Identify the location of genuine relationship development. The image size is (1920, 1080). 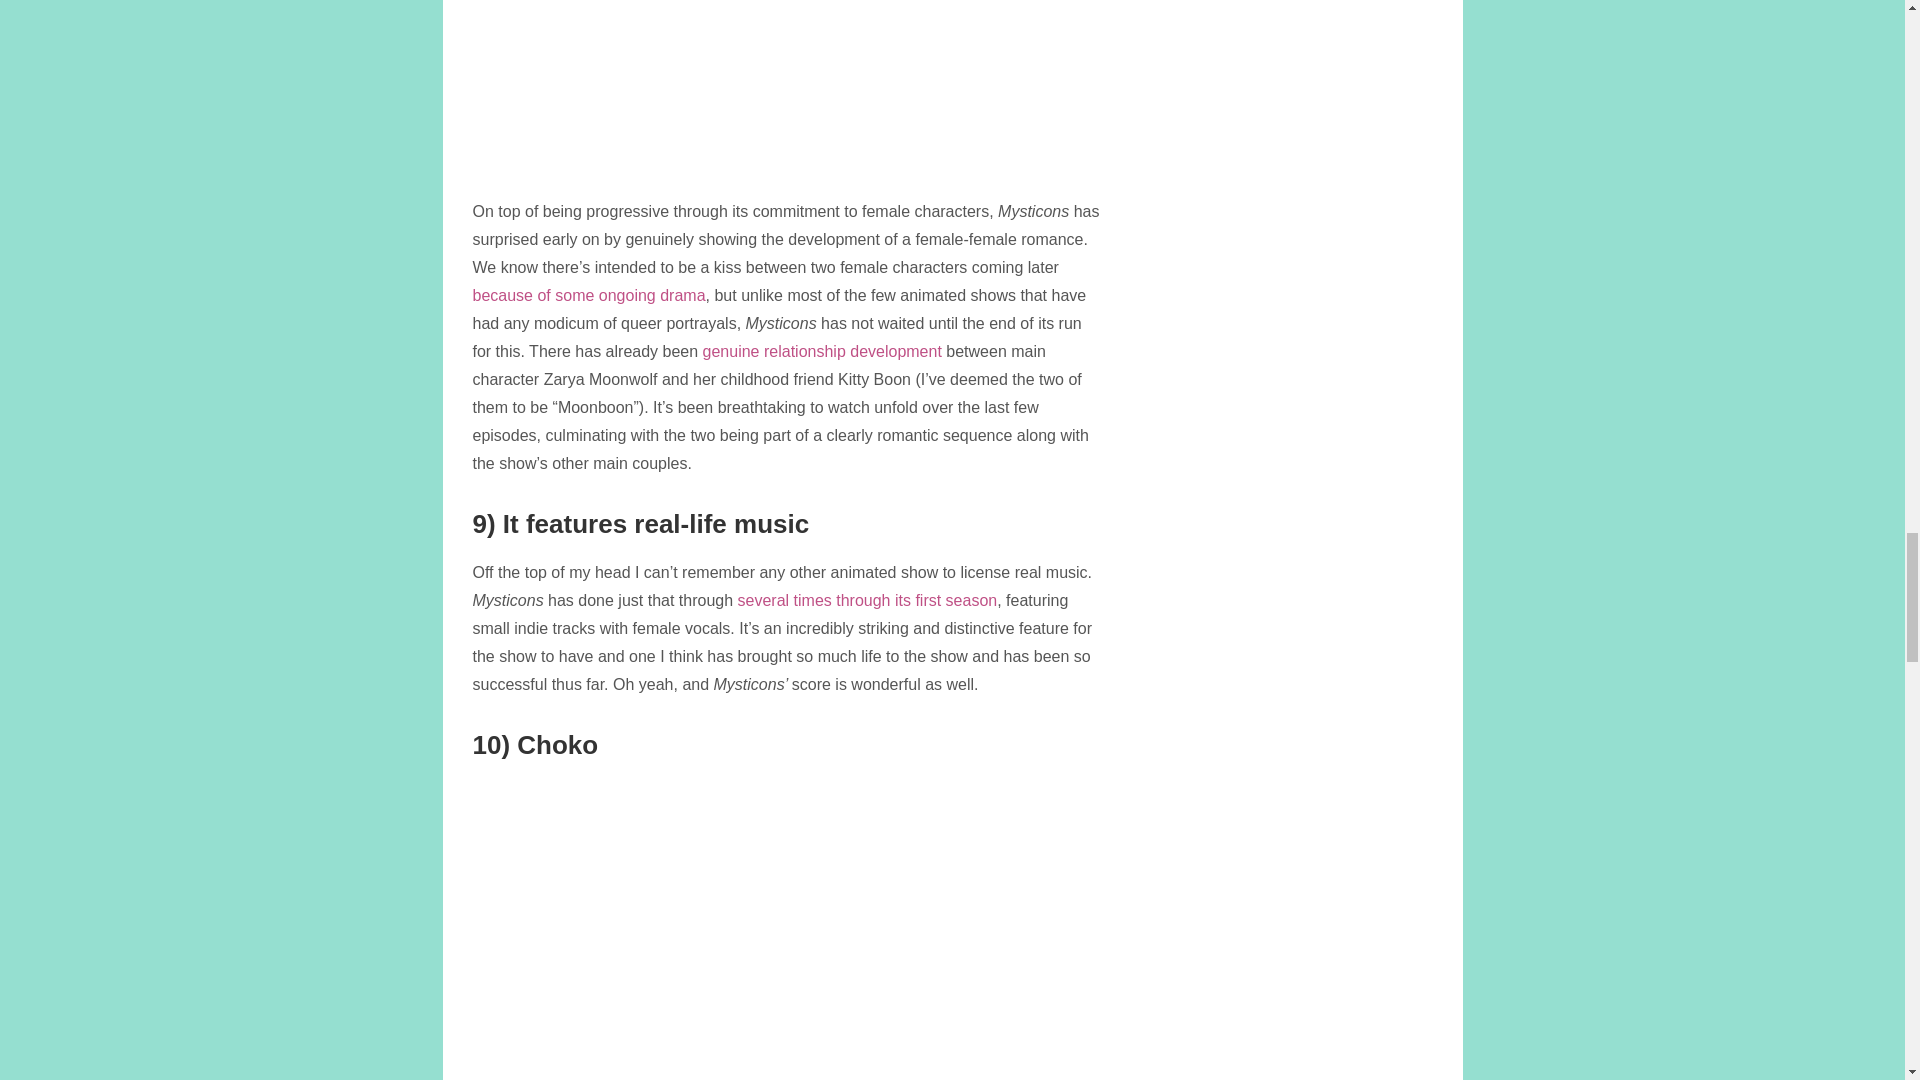
(822, 351).